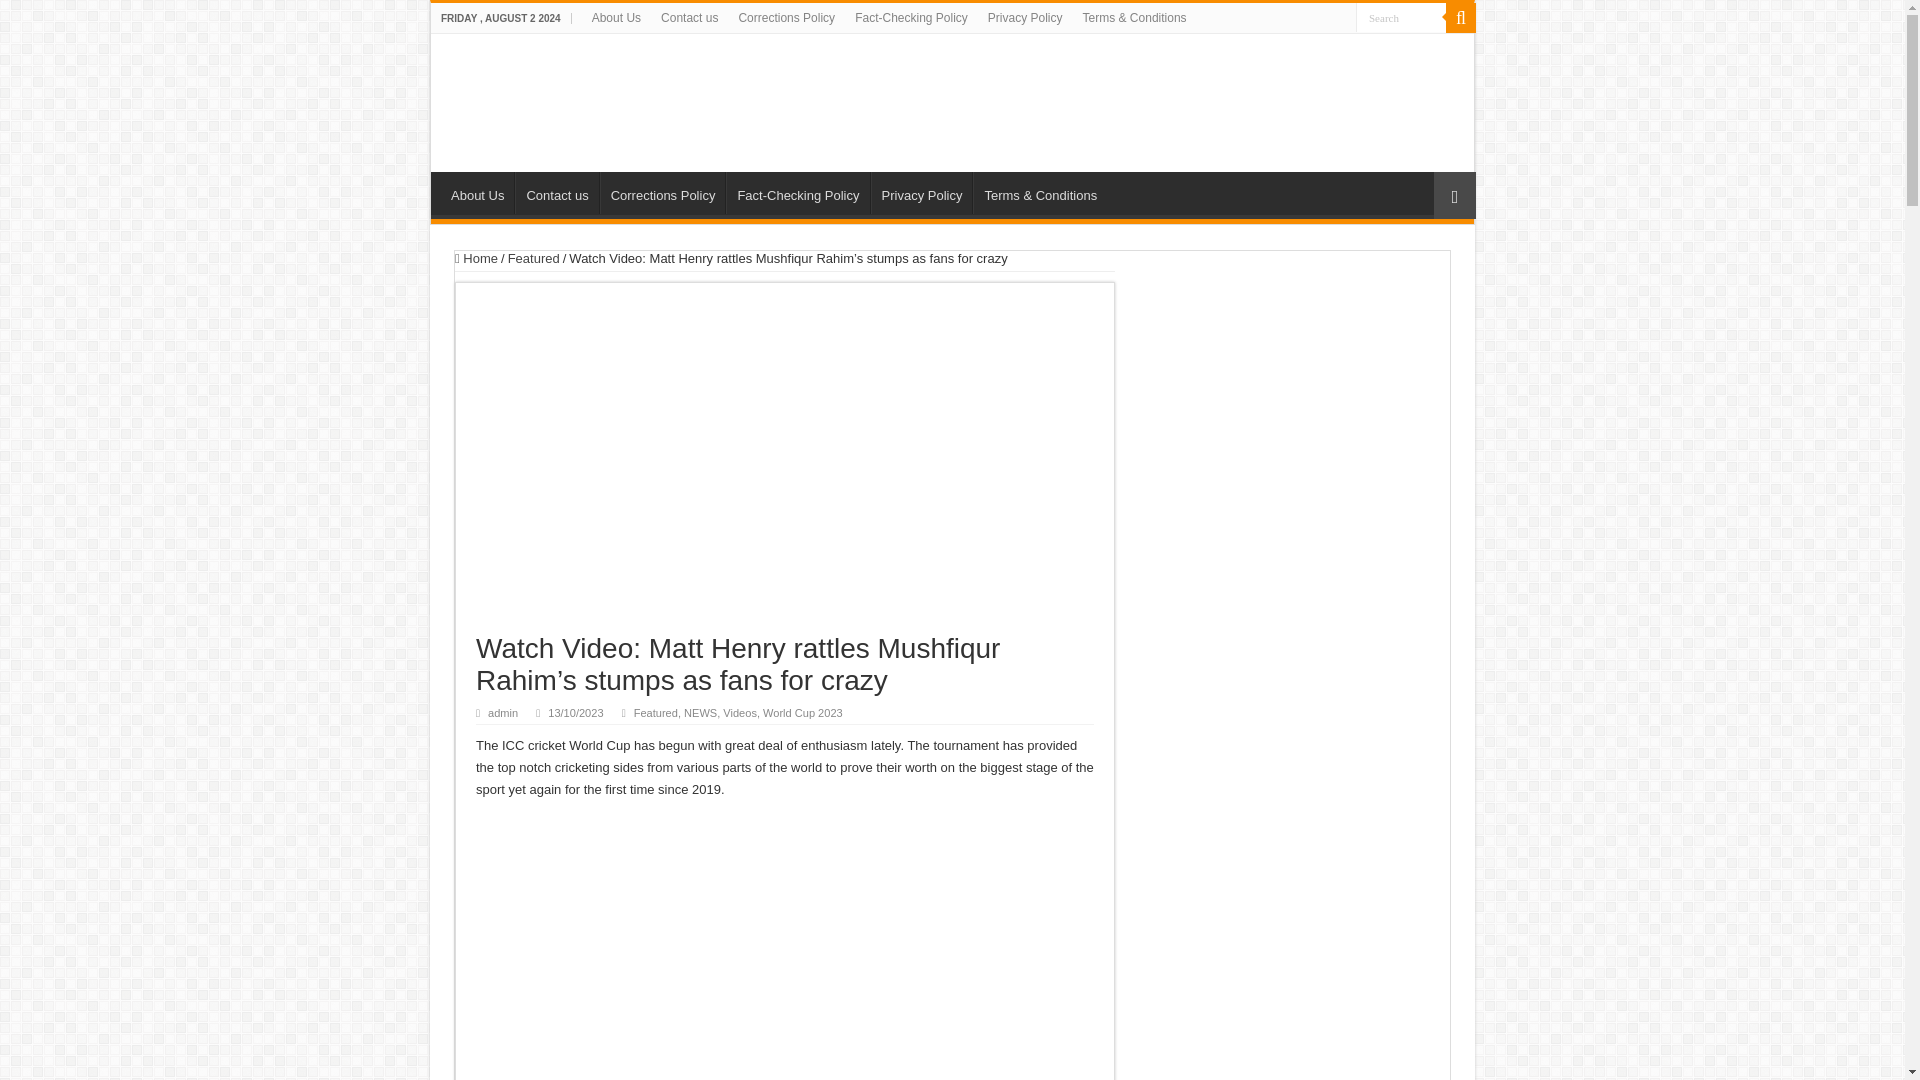 The height and width of the screenshot is (1080, 1920). What do you see at coordinates (740, 713) in the screenshot?
I see `Videos` at bounding box center [740, 713].